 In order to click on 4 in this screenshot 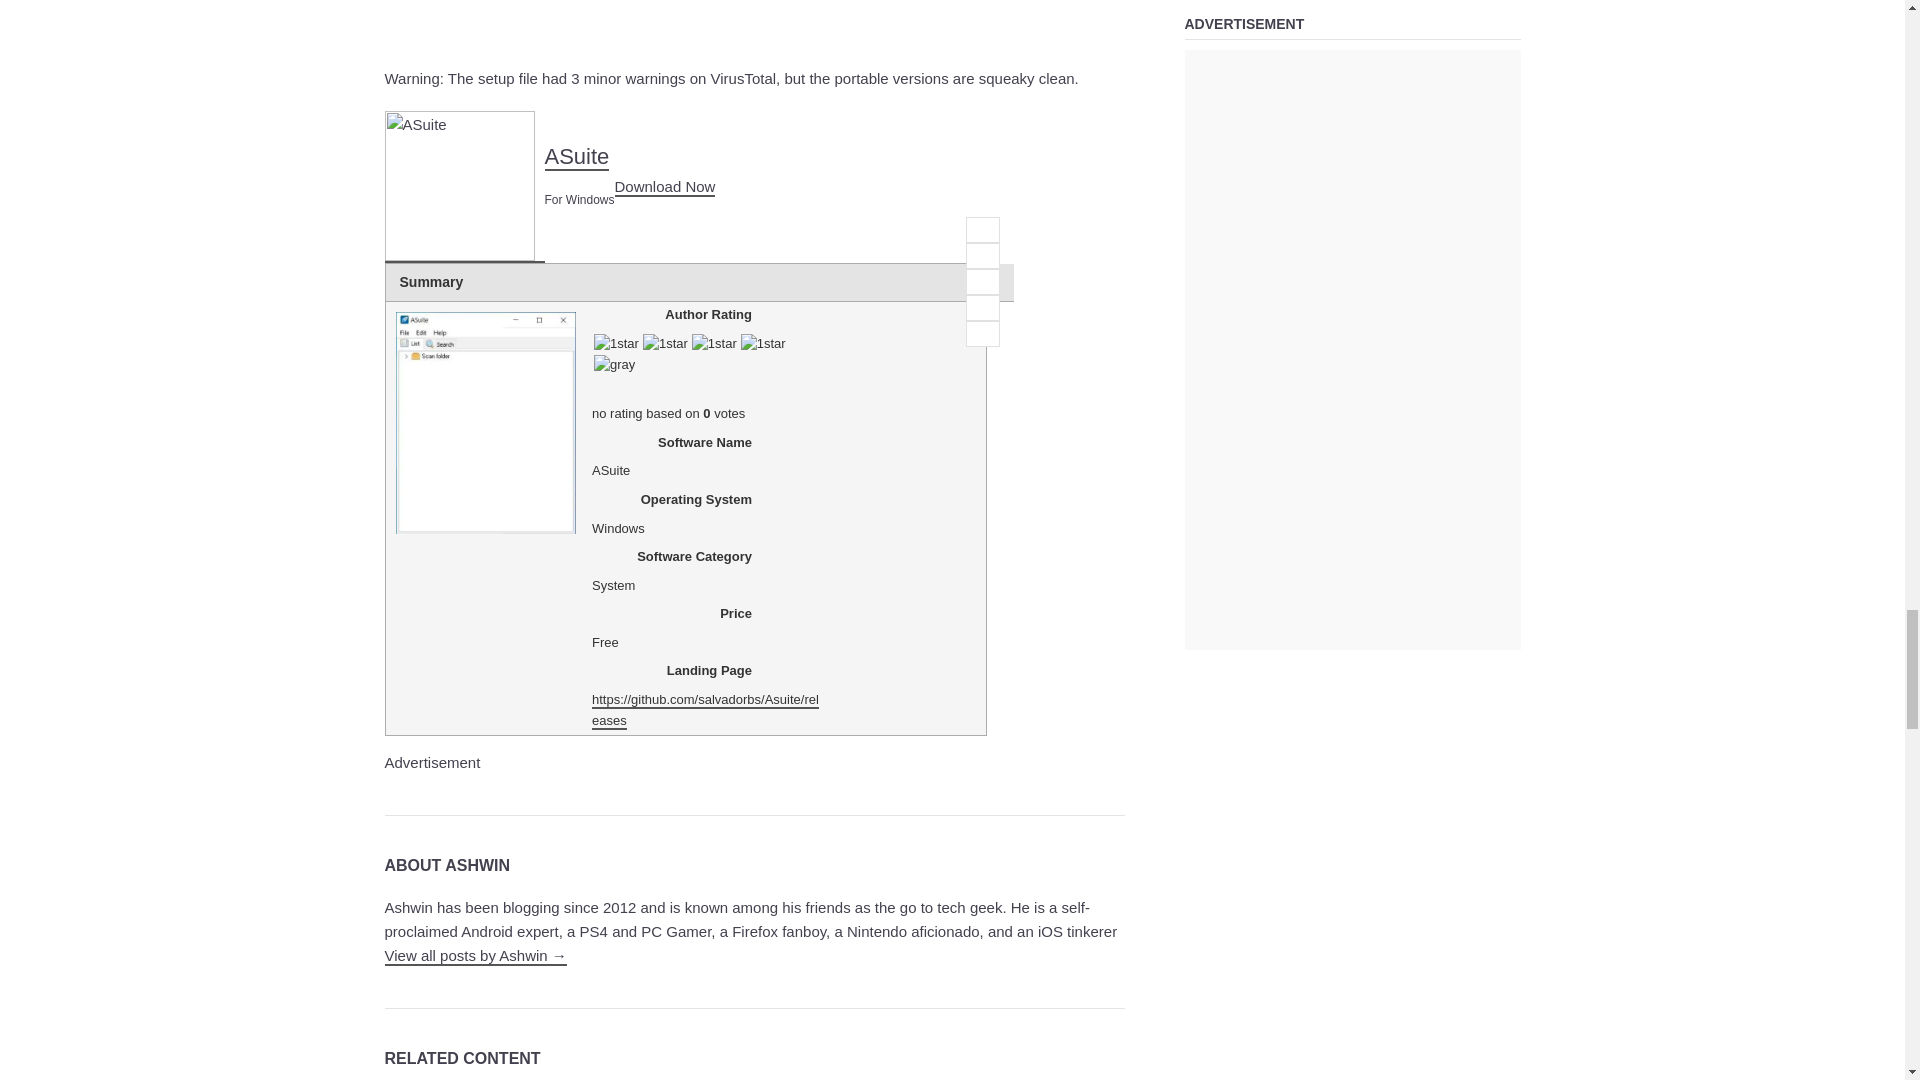, I will do `click(982, 307)`.